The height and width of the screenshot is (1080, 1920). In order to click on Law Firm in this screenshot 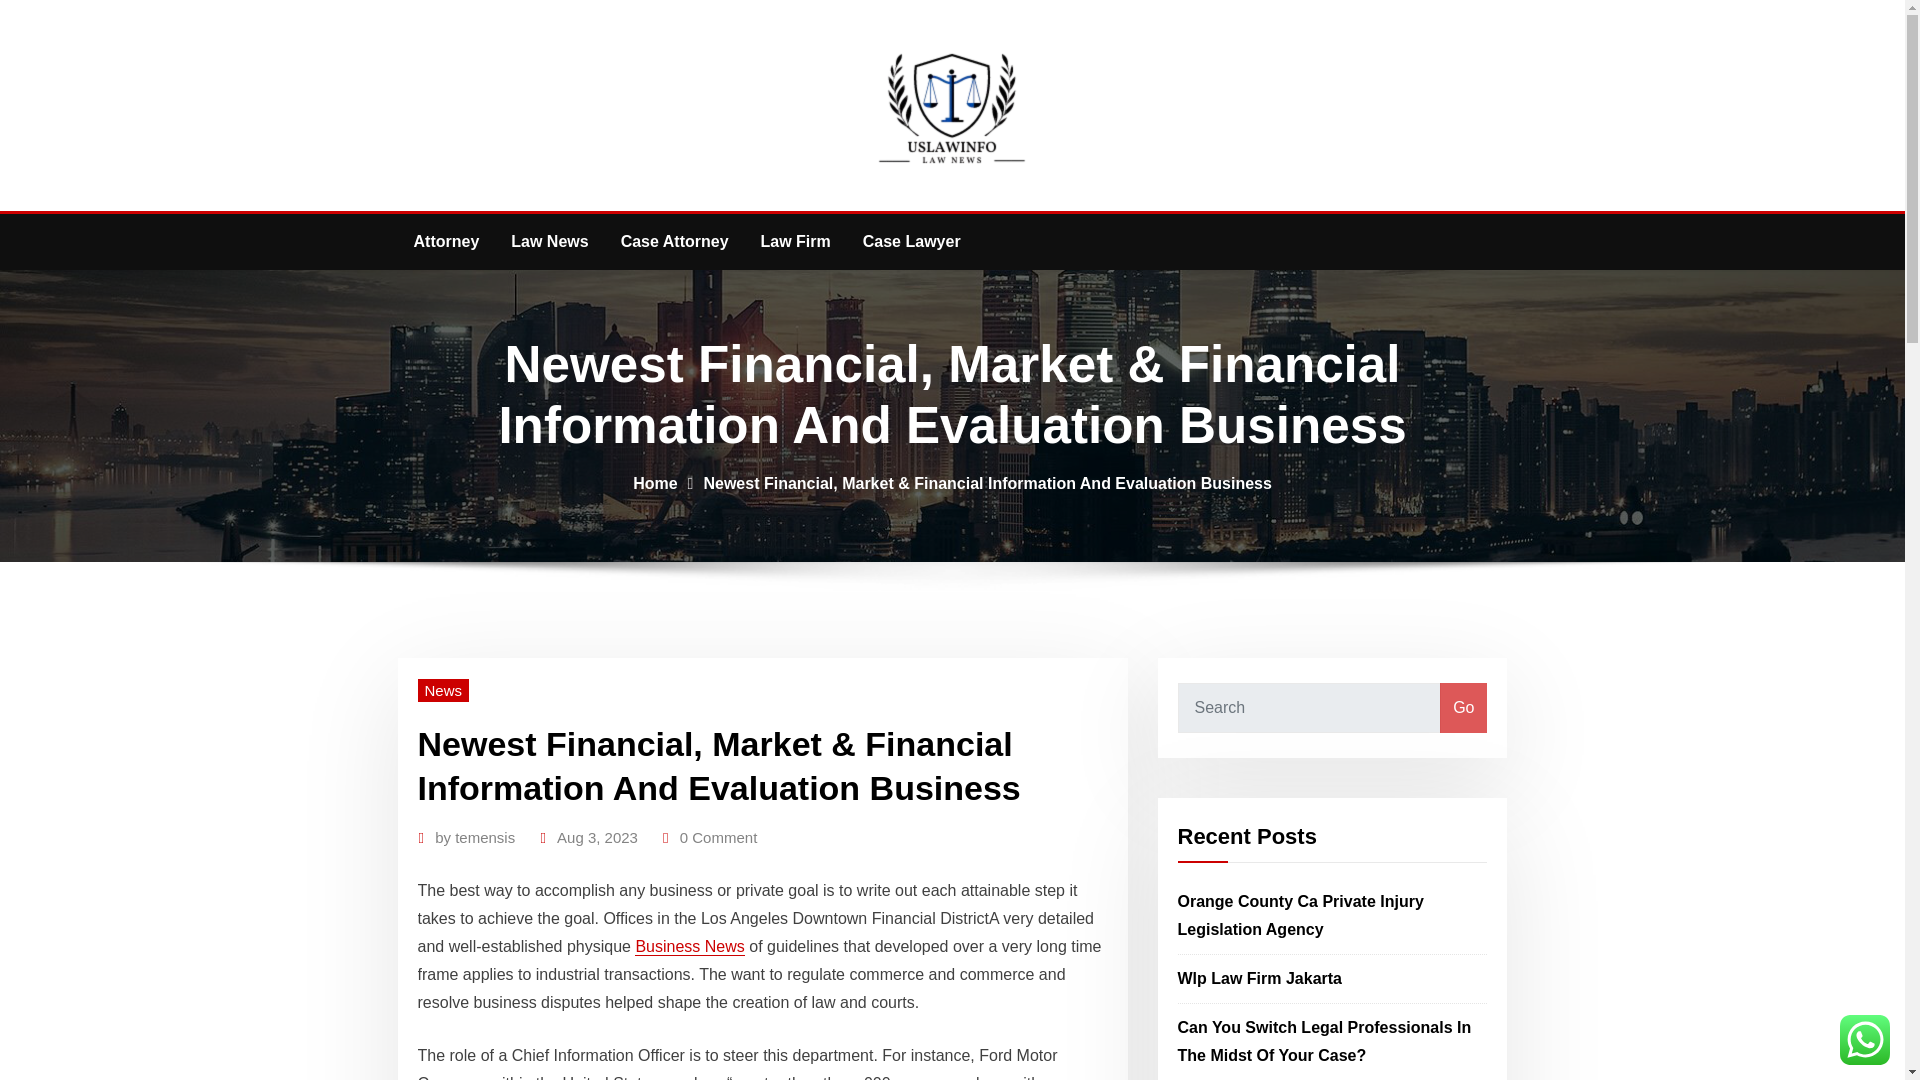, I will do `click(795, 242)`.